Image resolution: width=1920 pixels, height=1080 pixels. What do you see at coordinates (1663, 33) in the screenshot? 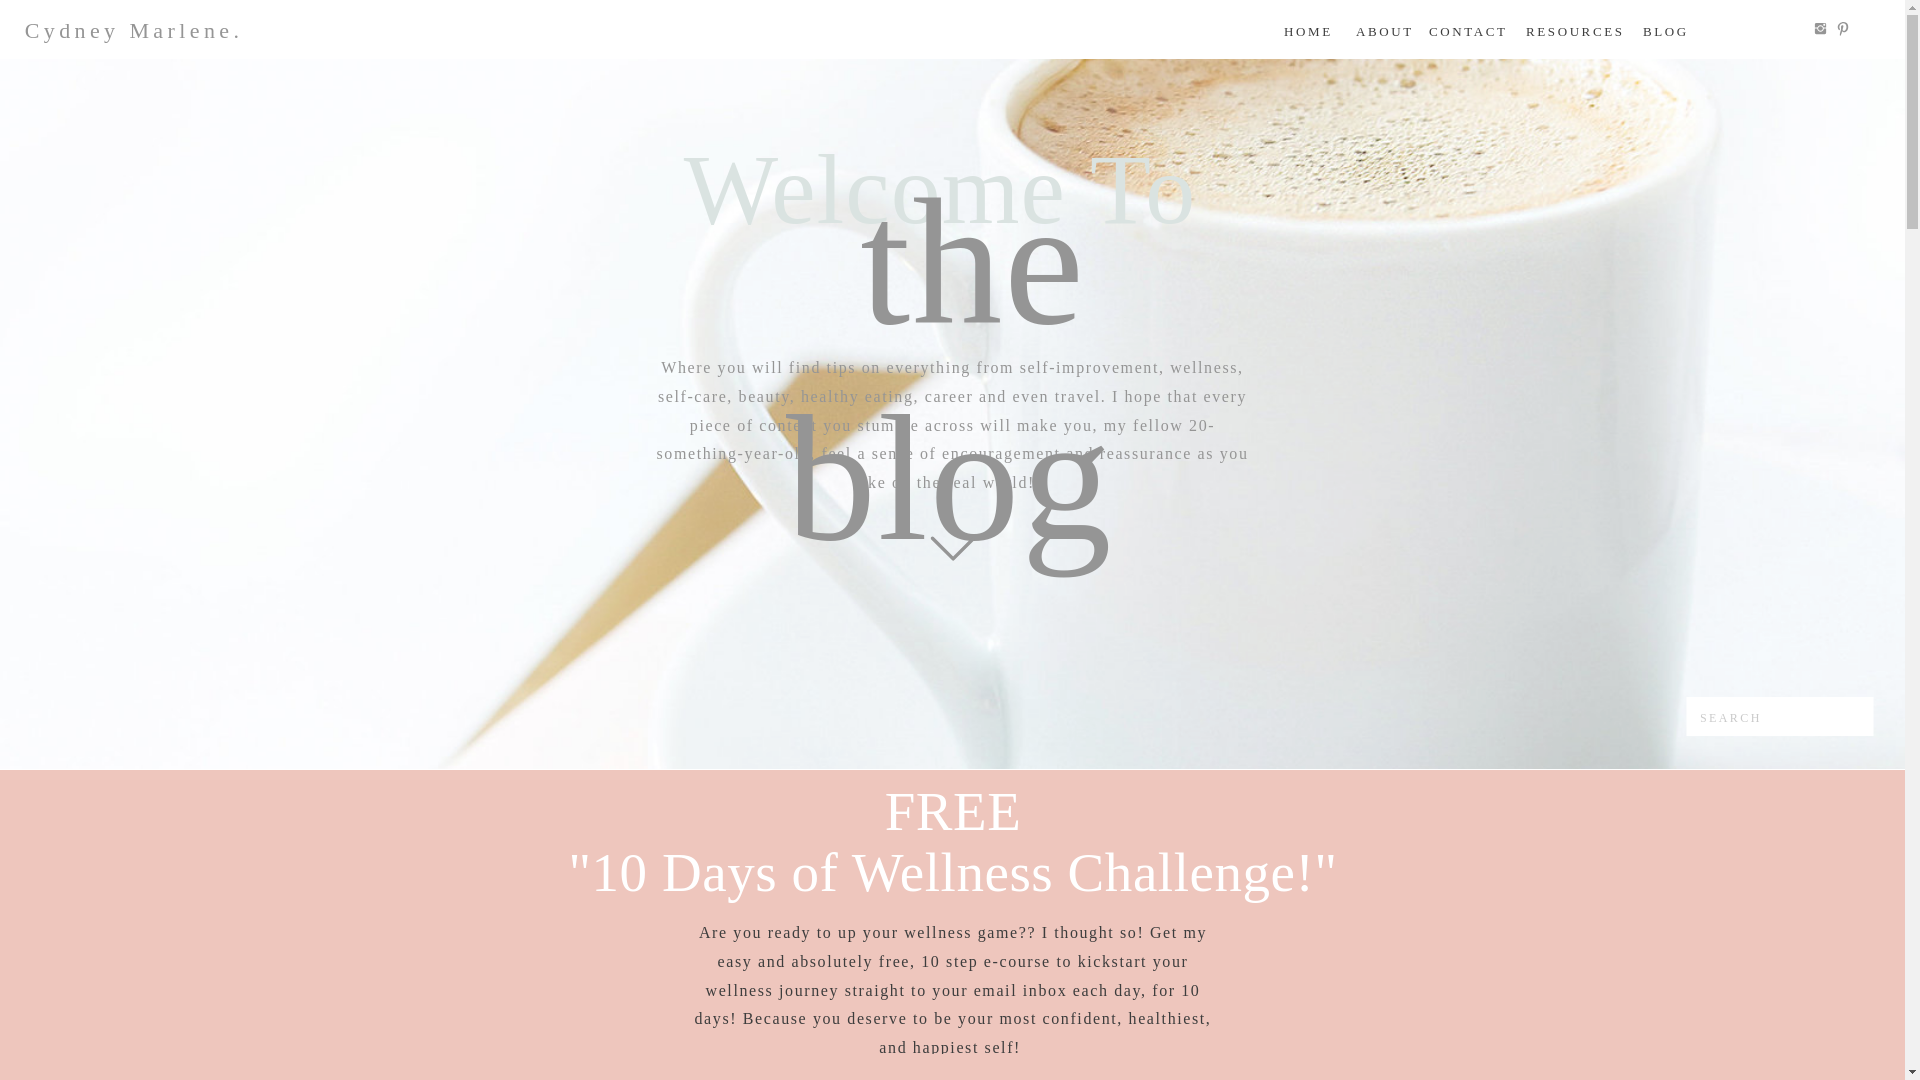
I see `BLOG` at bounding box center [1663, 33].